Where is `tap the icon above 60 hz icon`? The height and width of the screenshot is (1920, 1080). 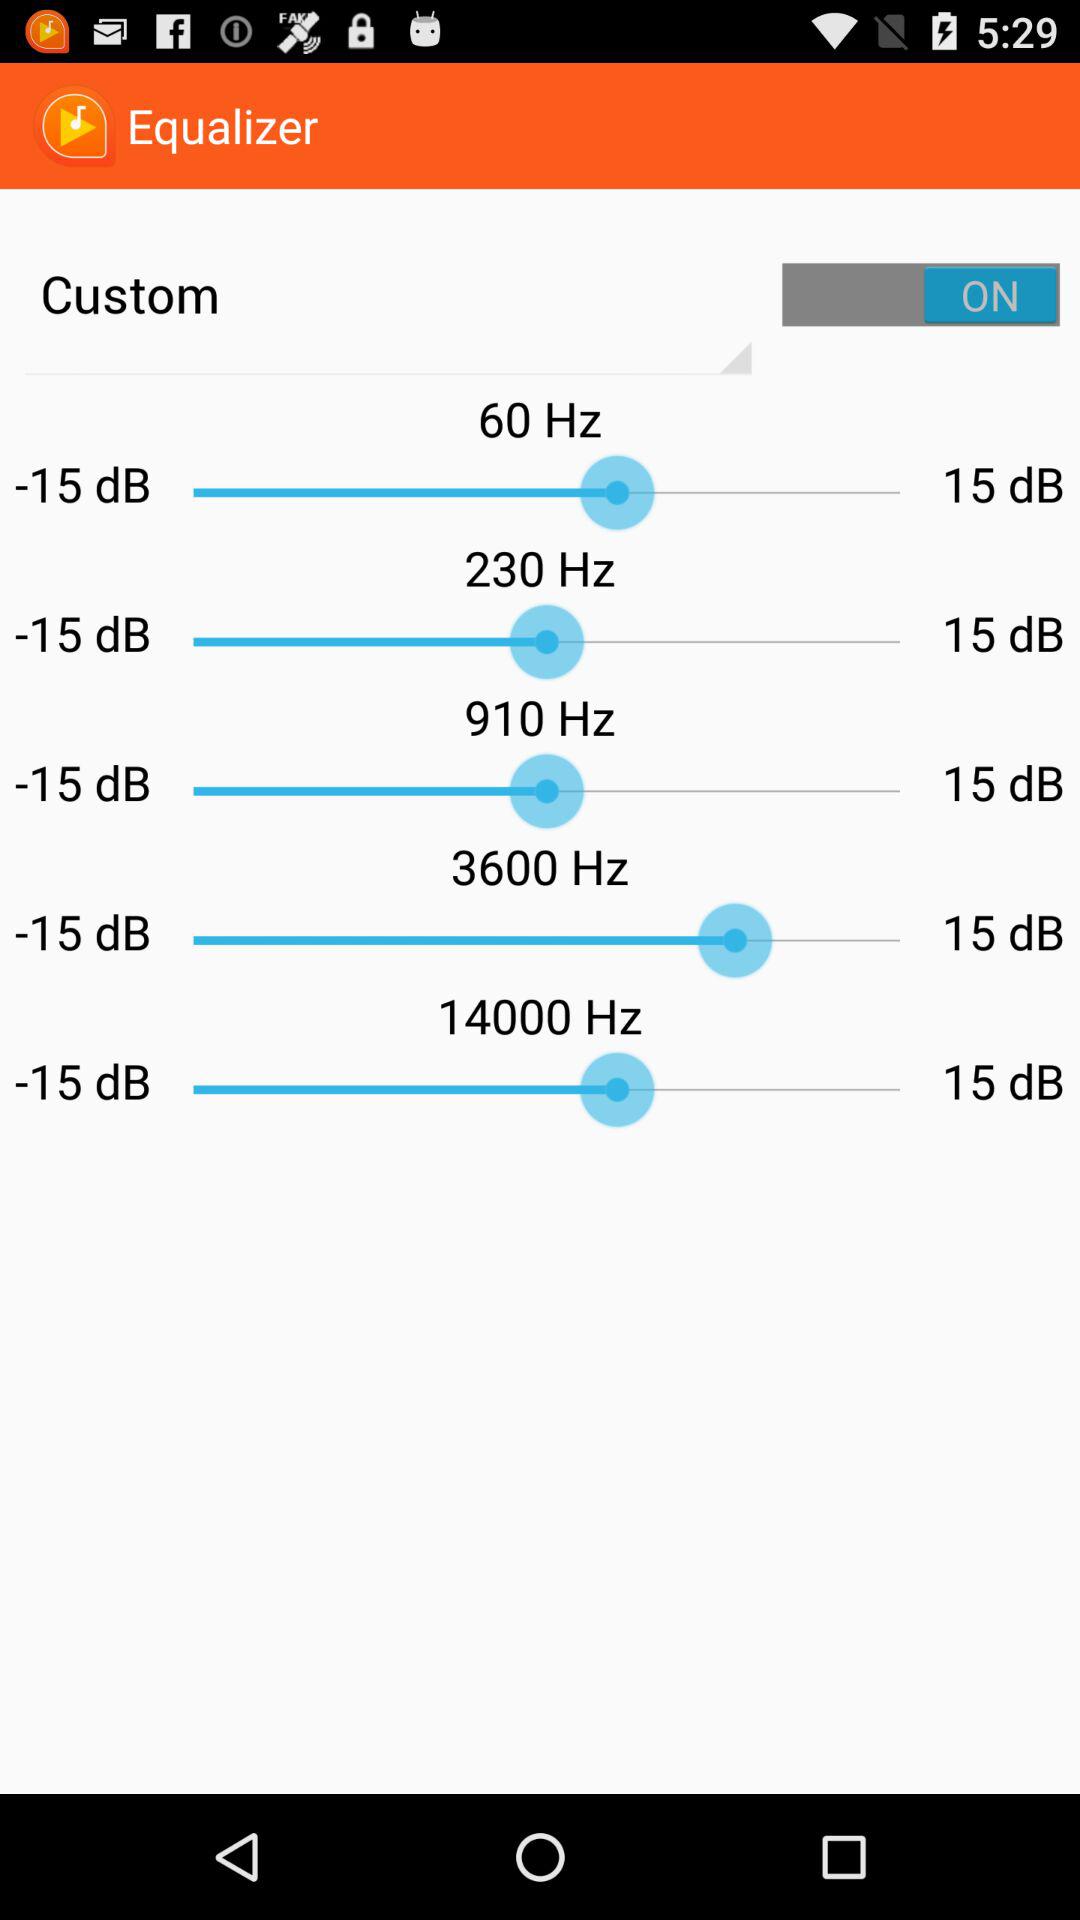 tap the icon above 60 hz icon is located at coordinates (920, 294).